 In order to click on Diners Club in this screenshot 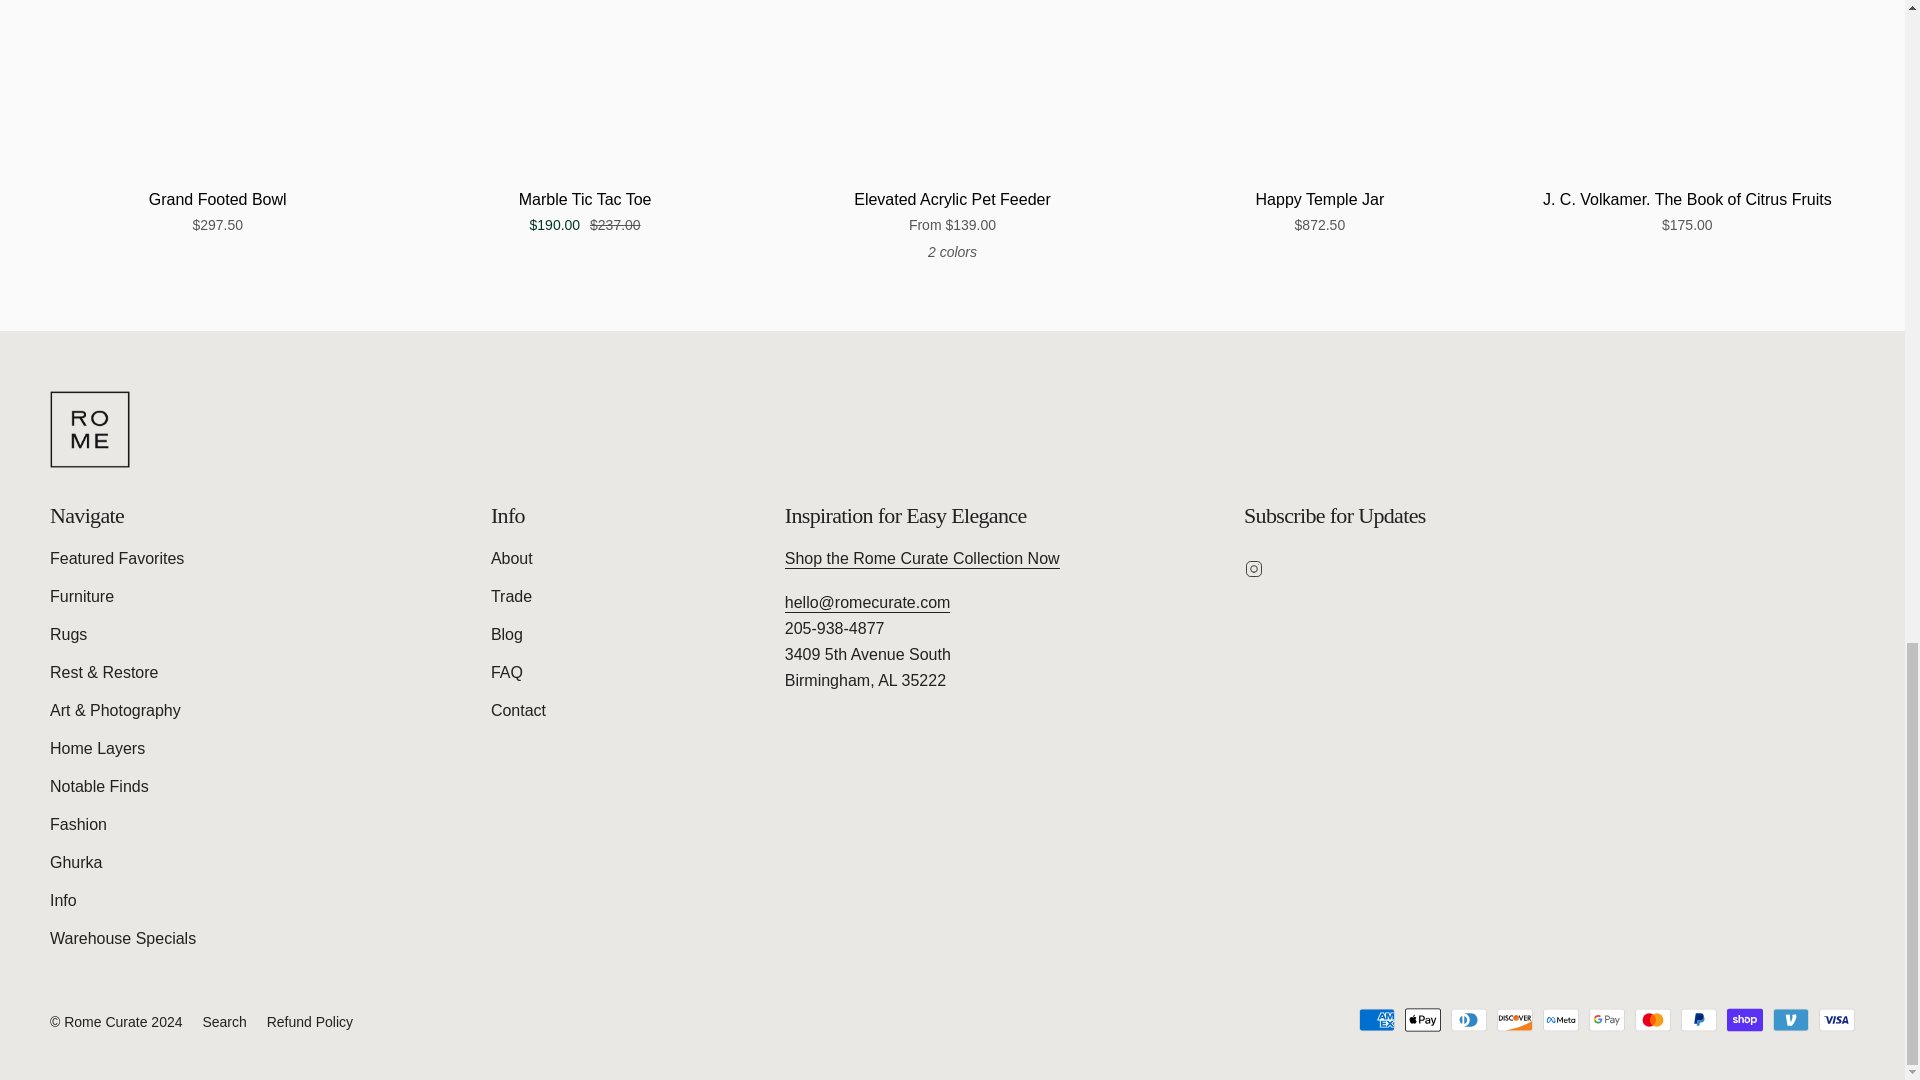, I will do `click(1468, 1020)`.